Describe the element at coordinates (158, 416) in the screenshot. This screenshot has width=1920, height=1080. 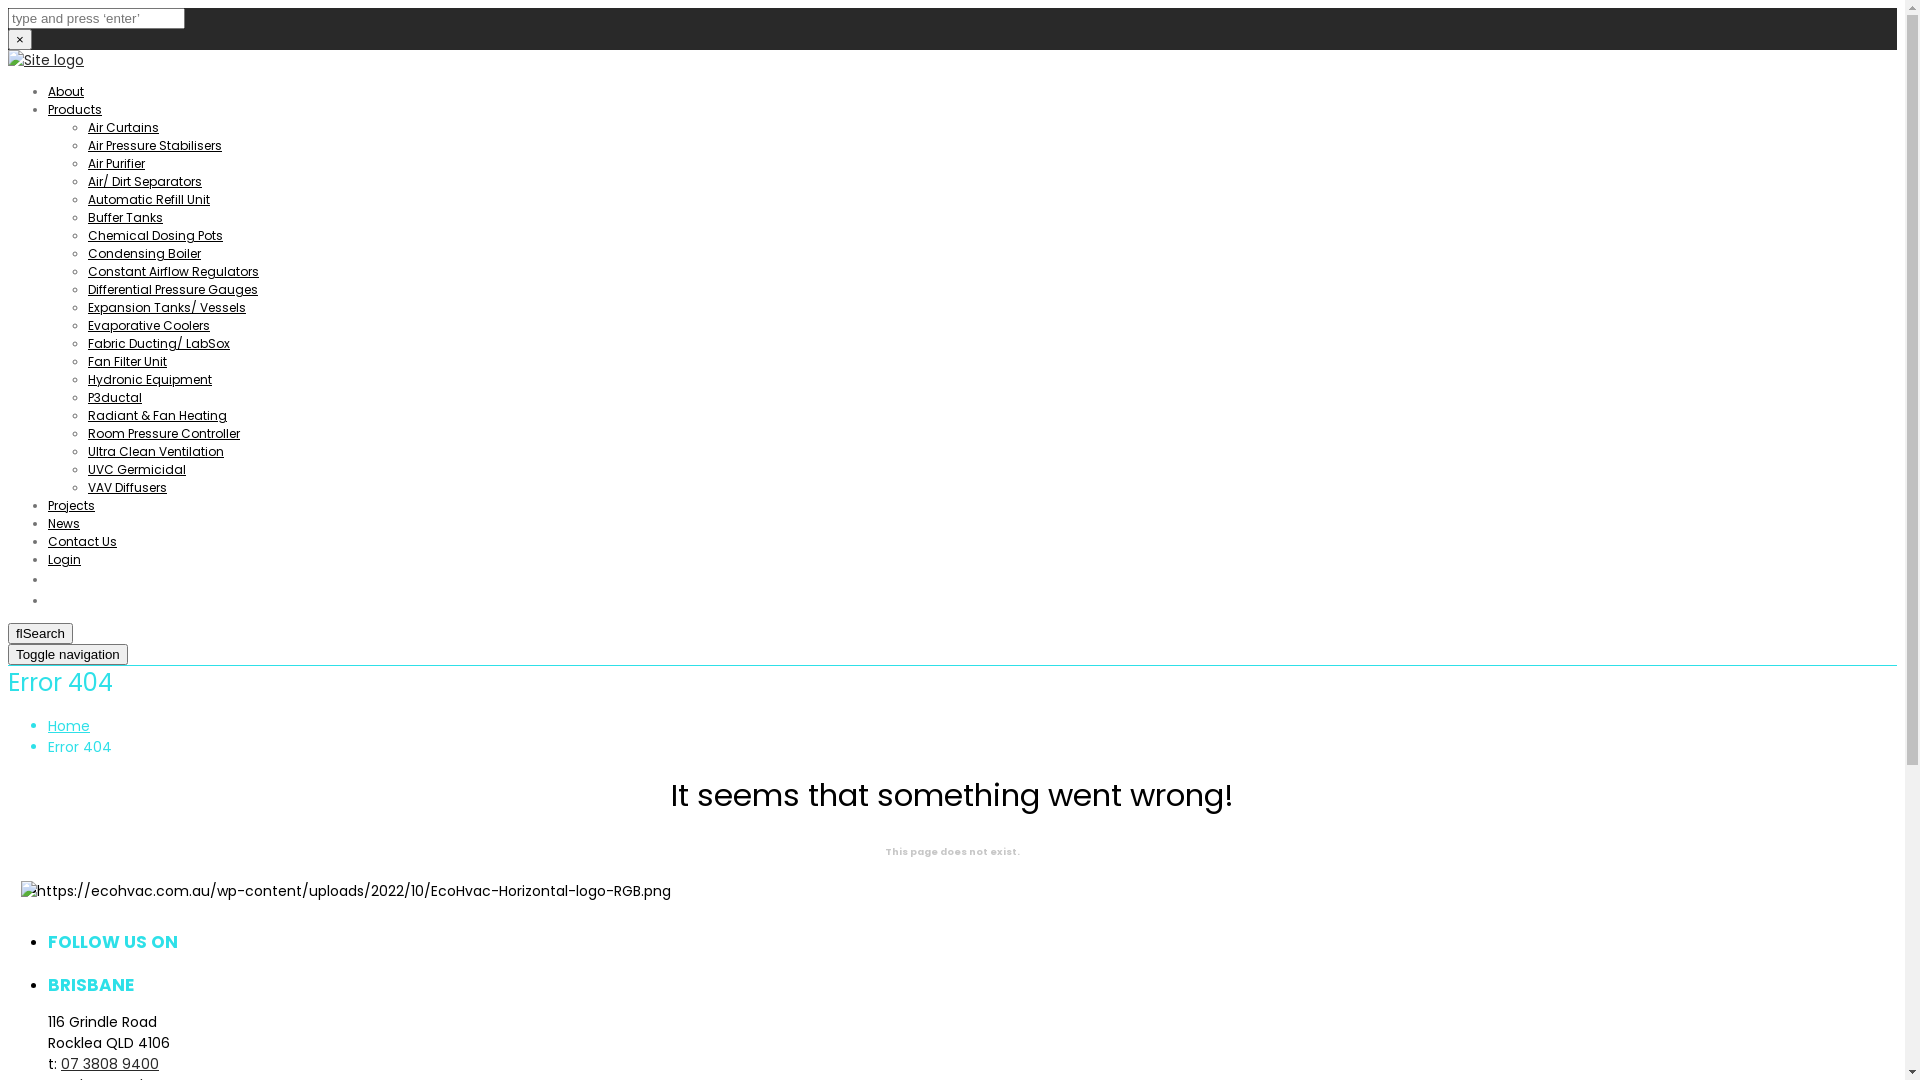
I see `Radiant & Fan Heating` at that location.